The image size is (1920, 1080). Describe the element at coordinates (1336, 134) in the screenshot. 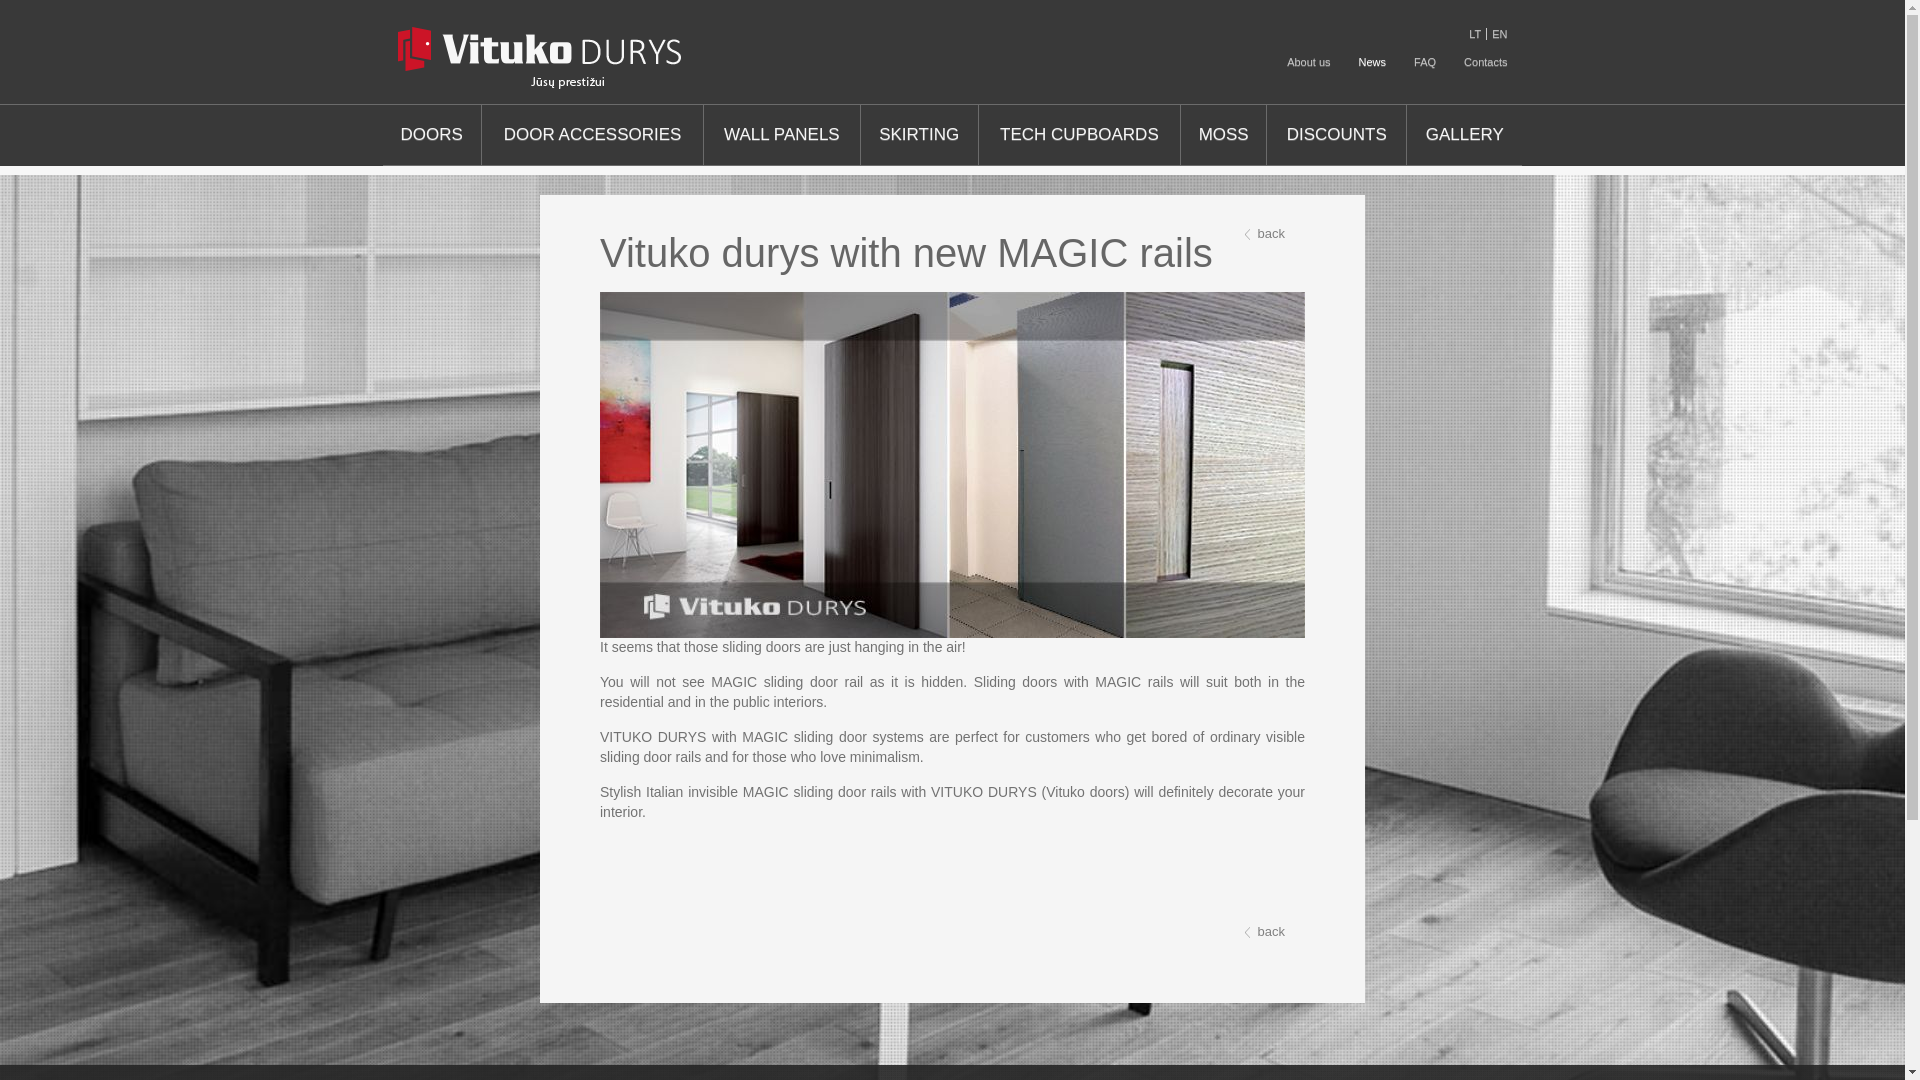

I see `DISCOUNTS` at that location.